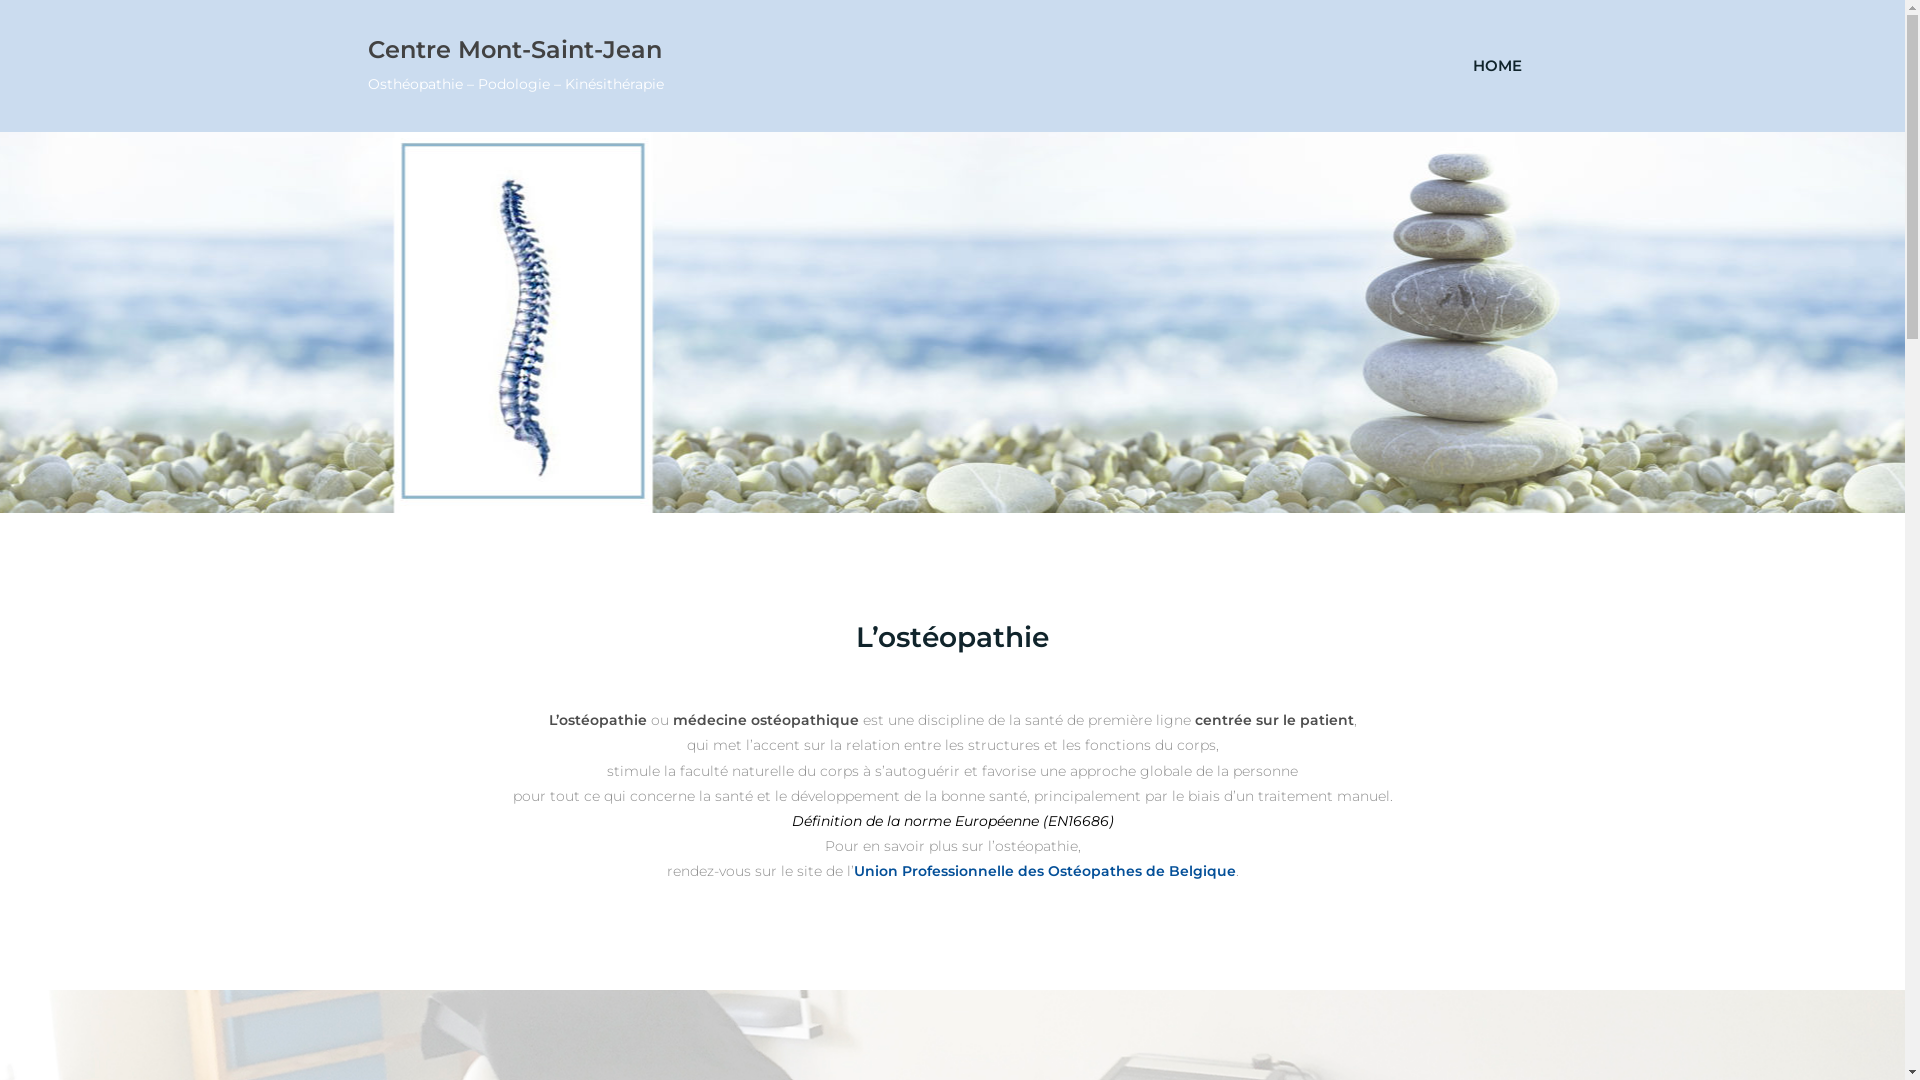  I want to click on Skip to content, so click(0, 0).